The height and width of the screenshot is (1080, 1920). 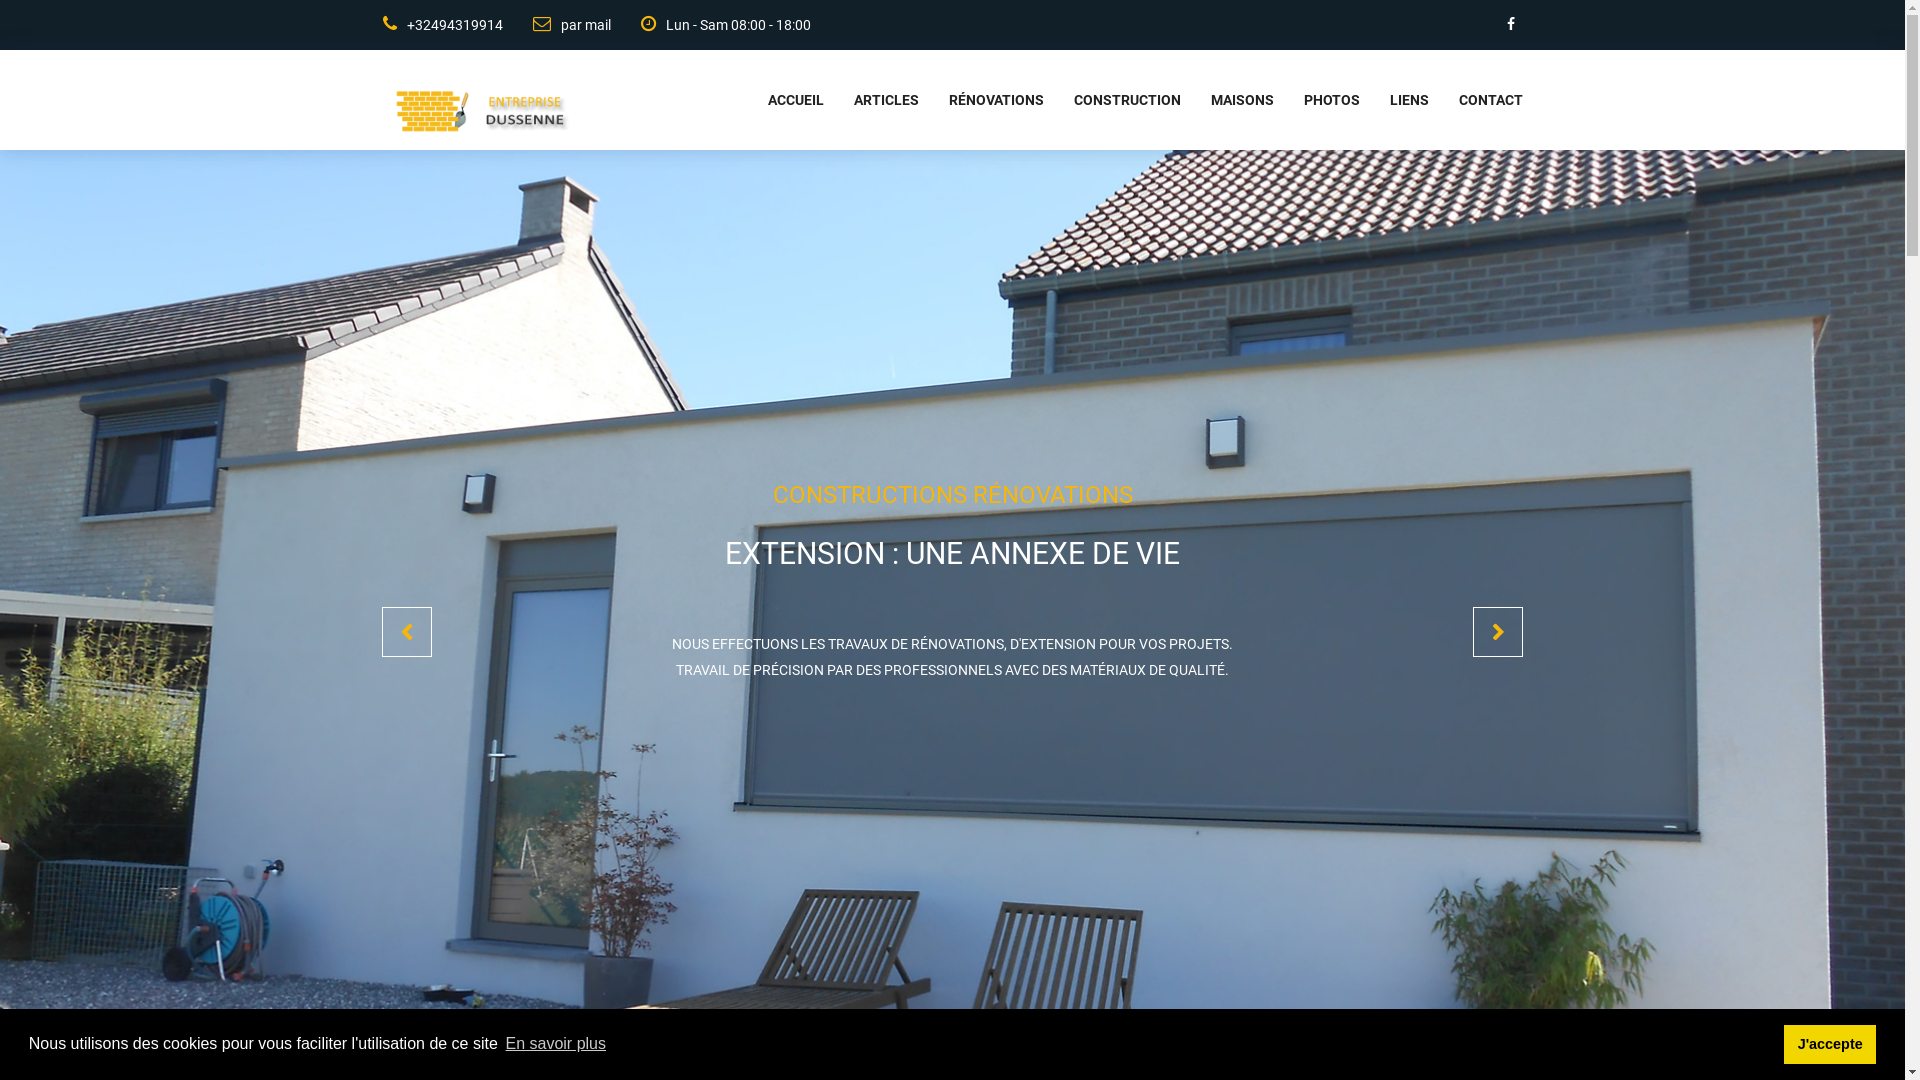 I want to click on +32494319914, so click(x=442, y=25).